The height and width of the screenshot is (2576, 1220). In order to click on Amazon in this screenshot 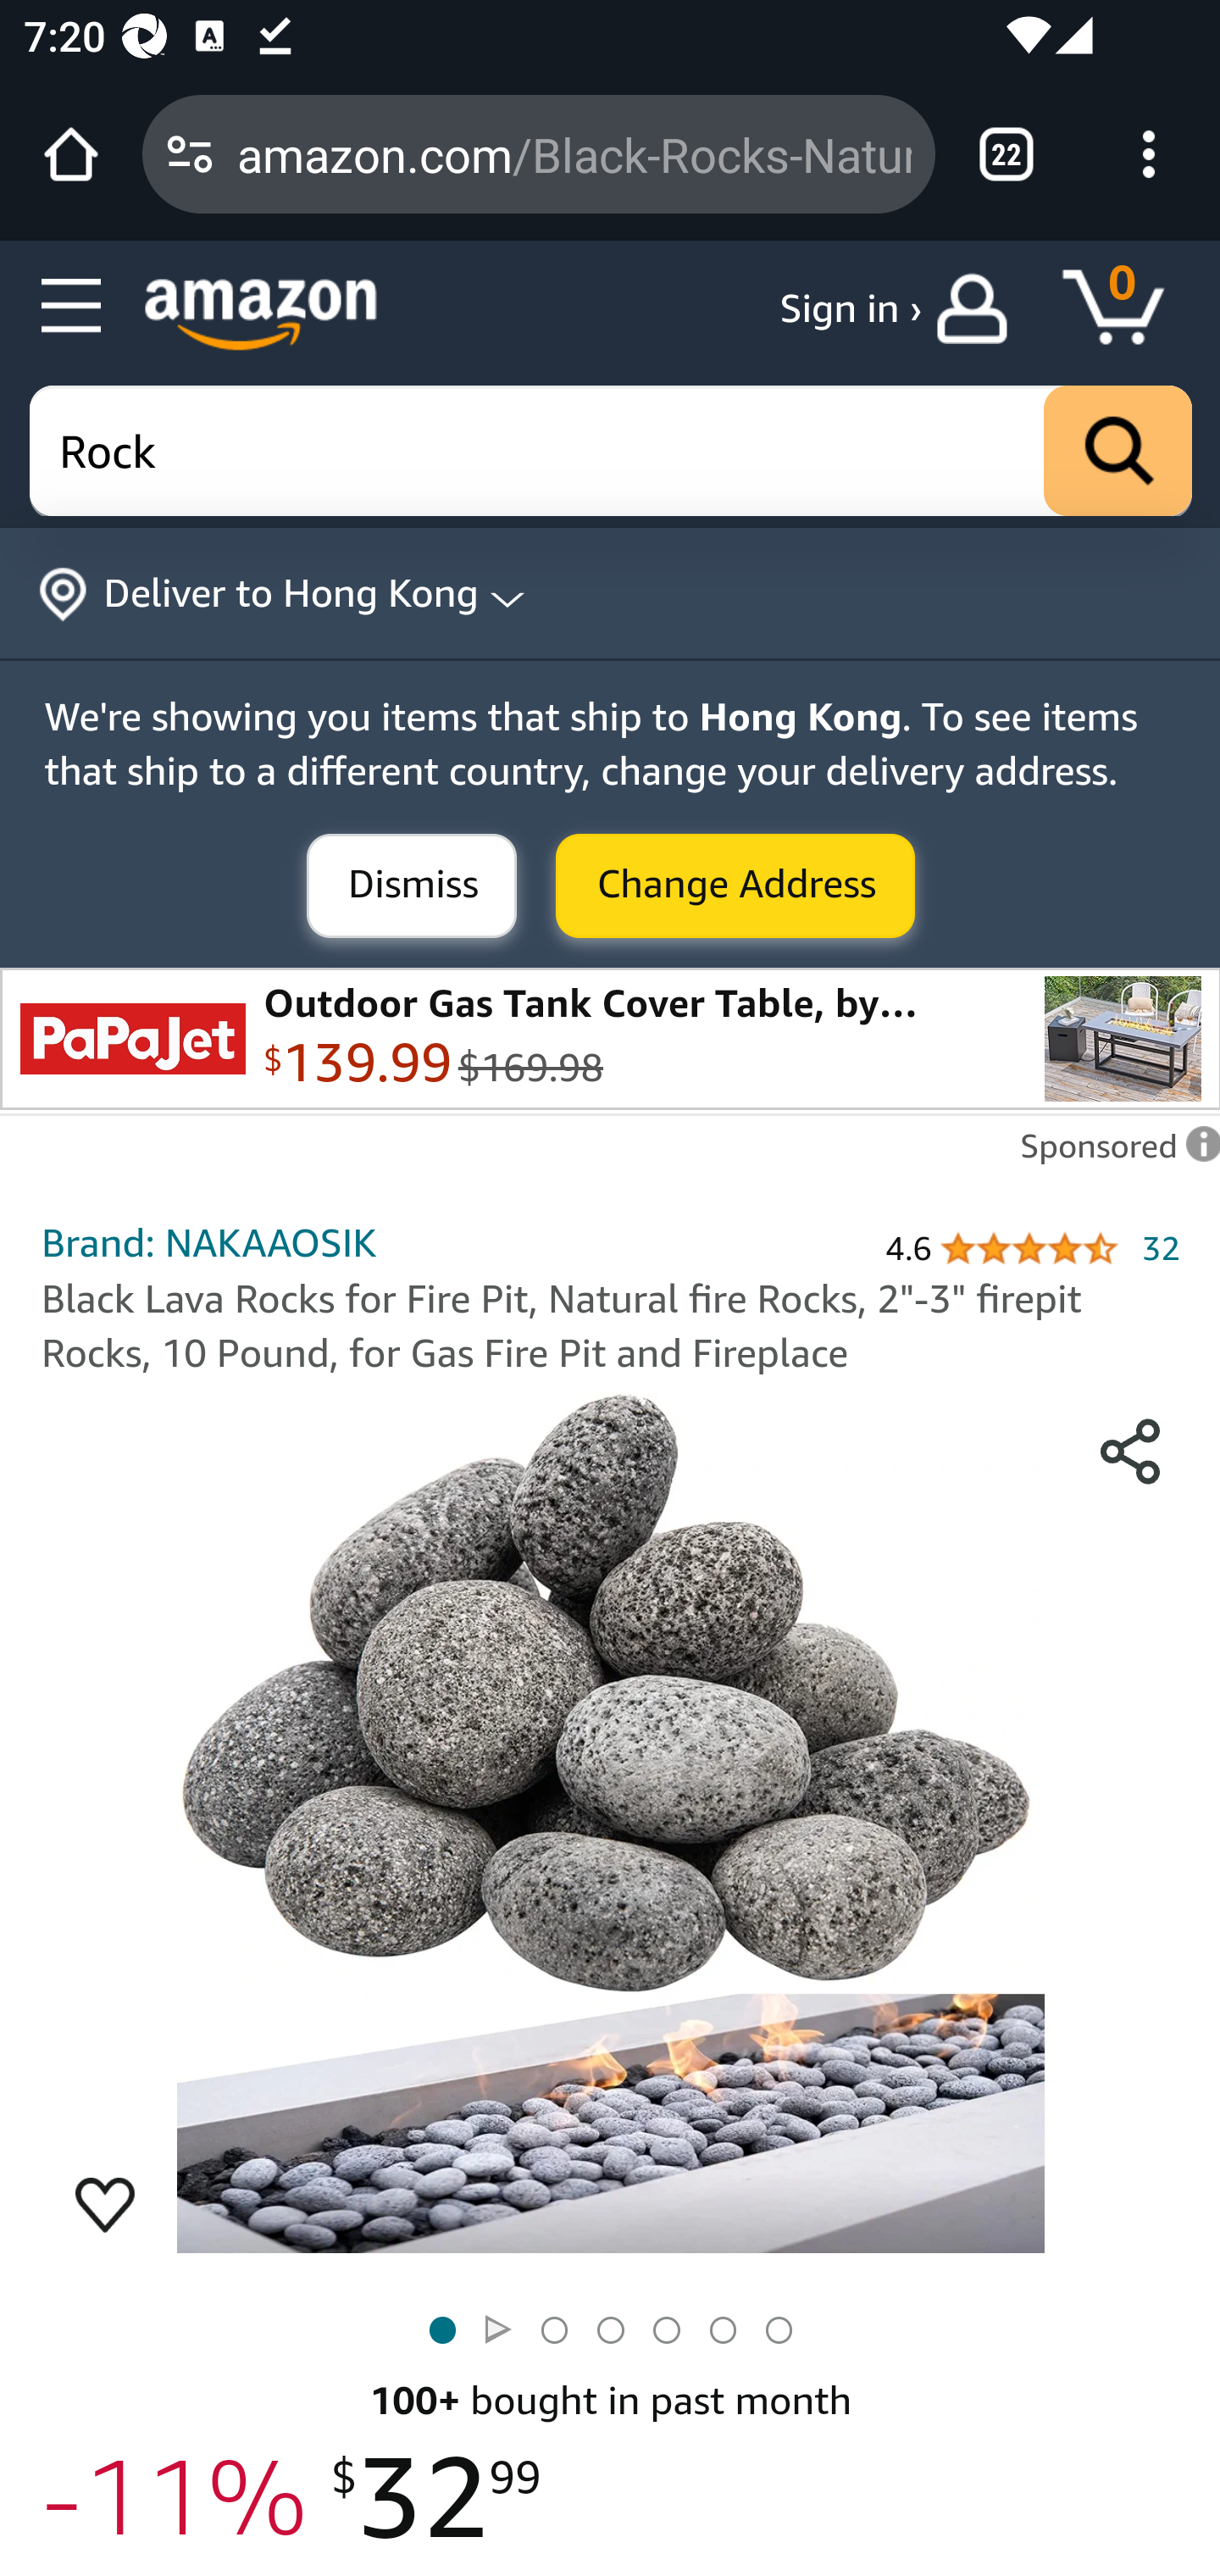, I will do `click(261, 314)`.